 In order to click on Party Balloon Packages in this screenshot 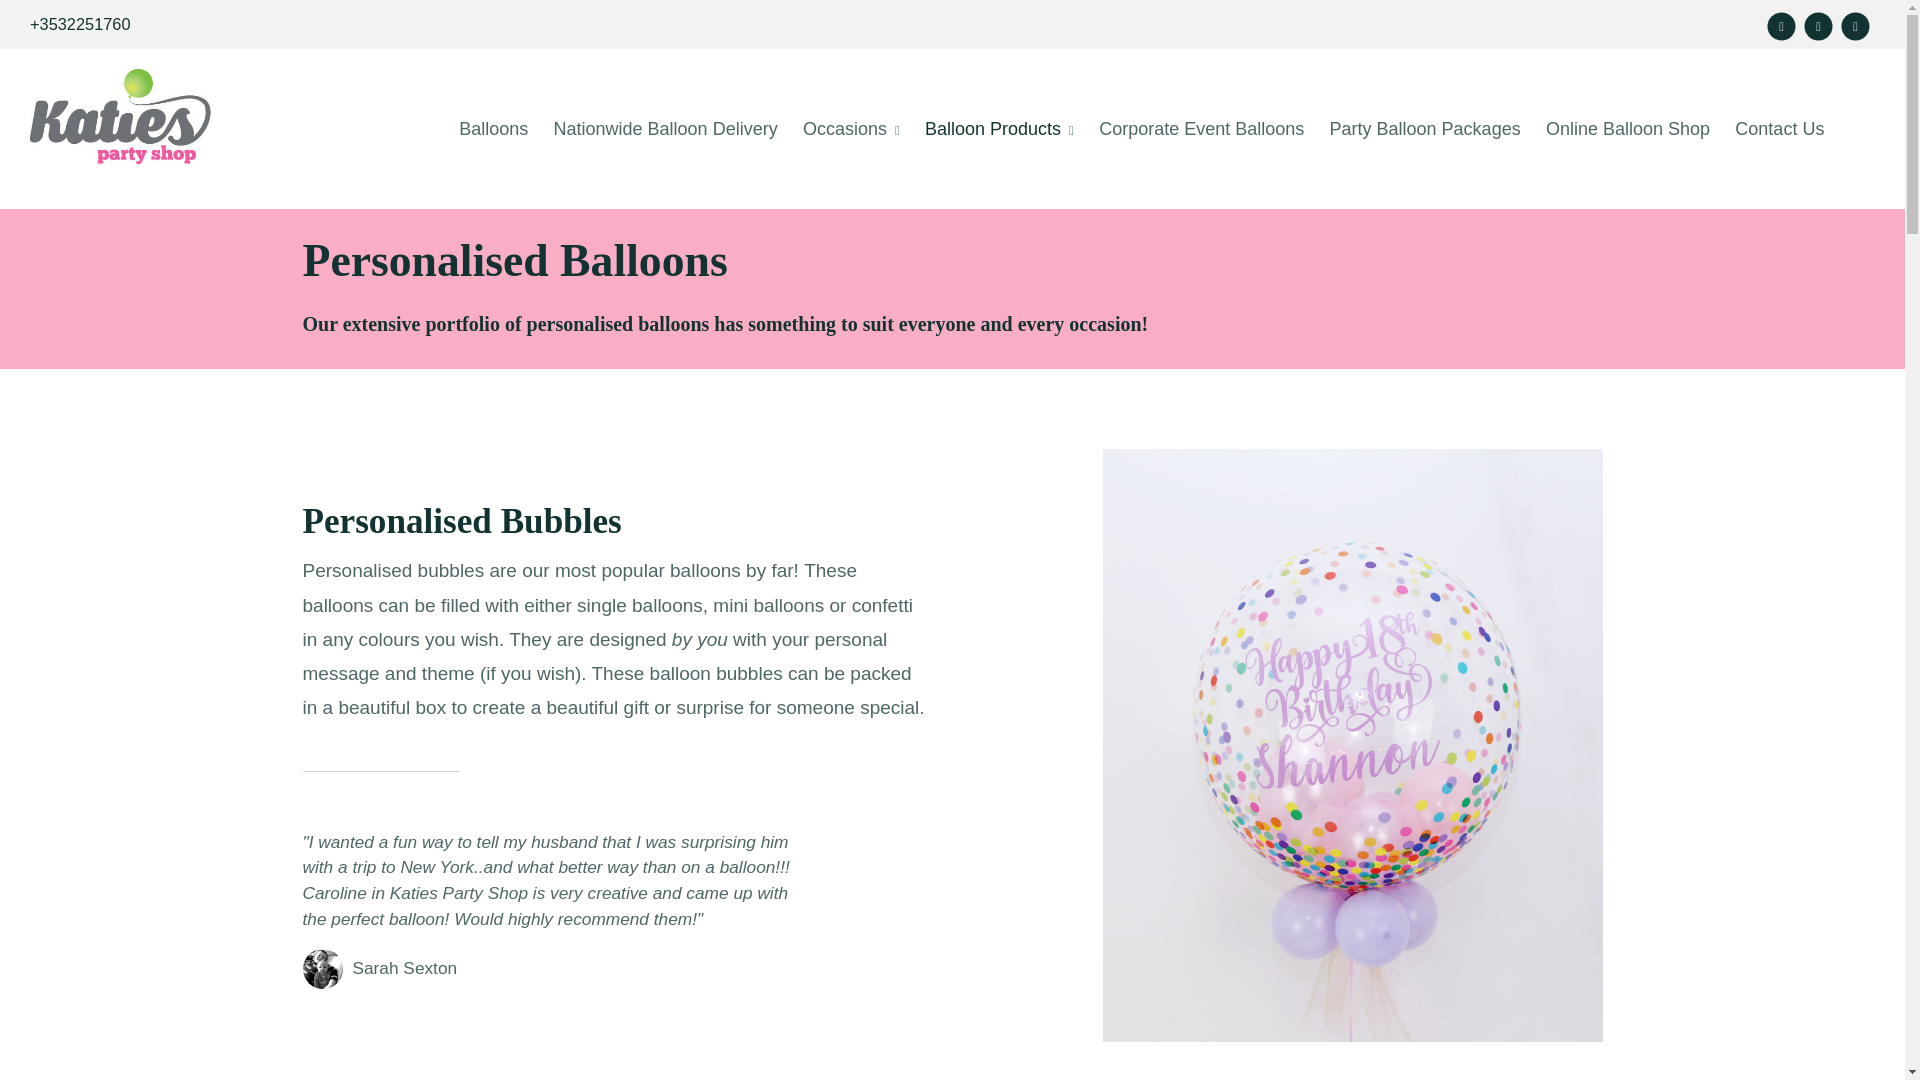, I will do `click(1425, 128)`.